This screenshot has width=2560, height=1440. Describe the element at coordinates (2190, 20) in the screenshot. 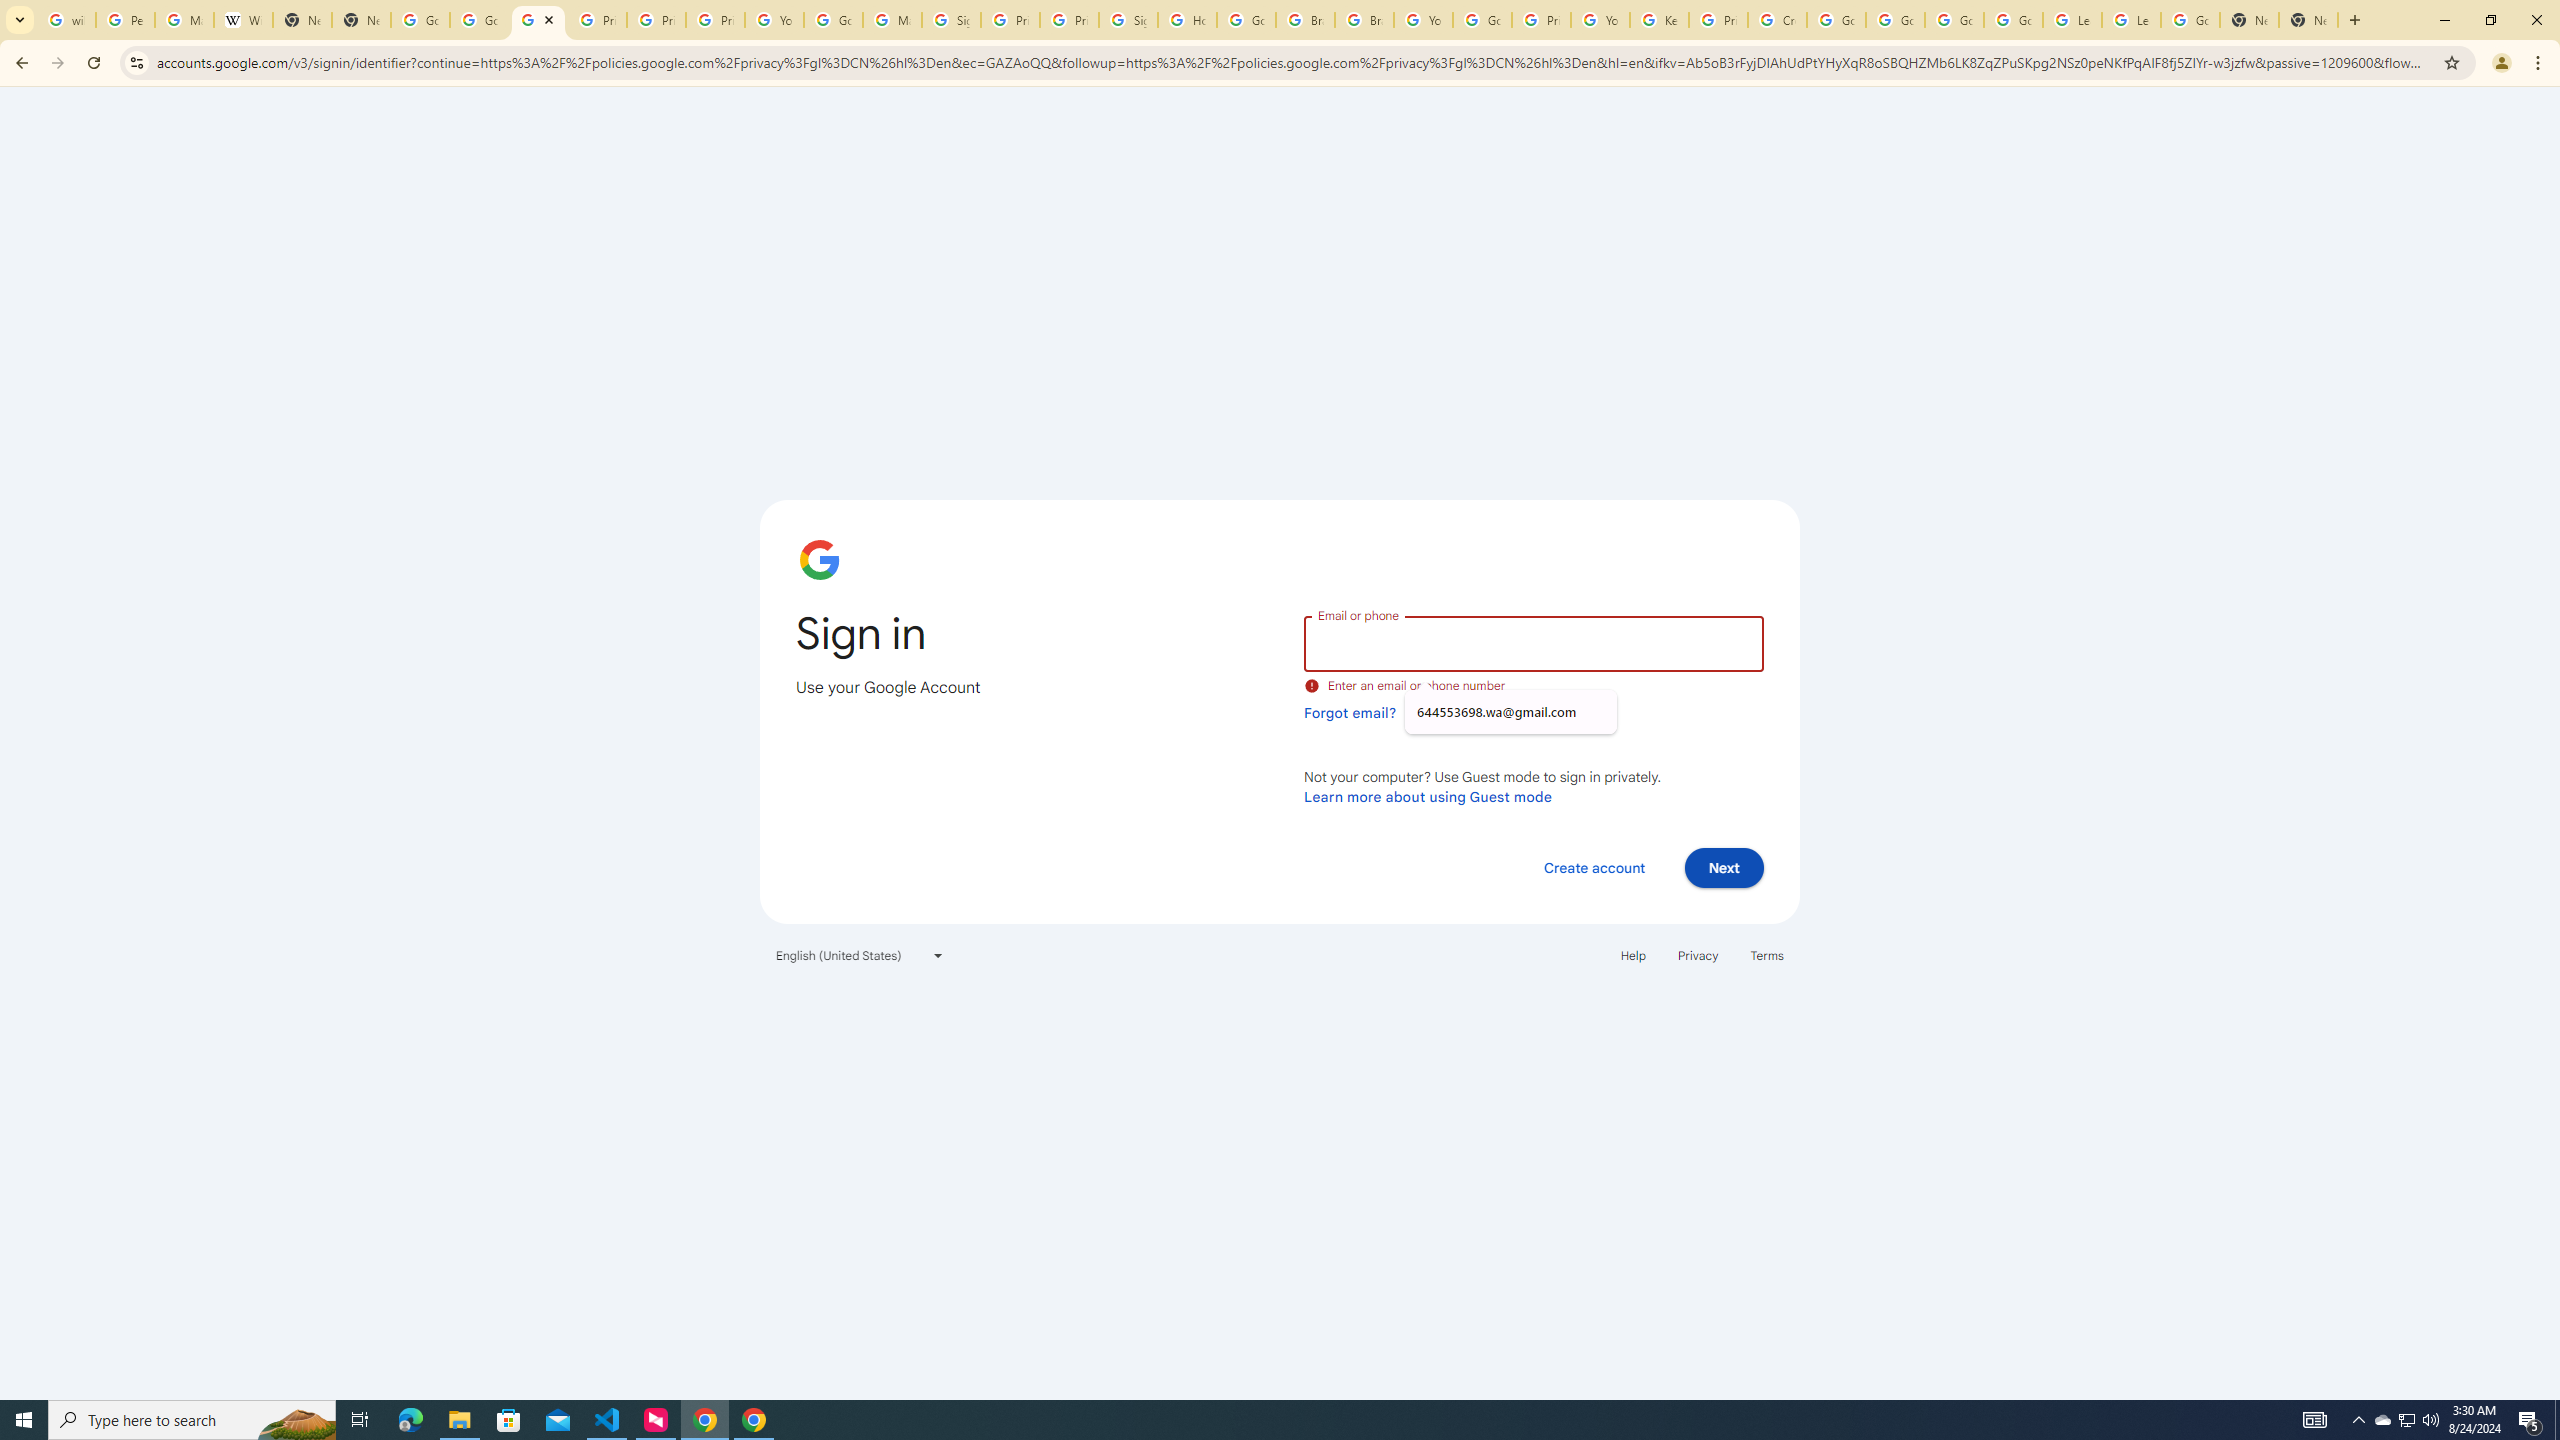

I see `Google Account` at that location.